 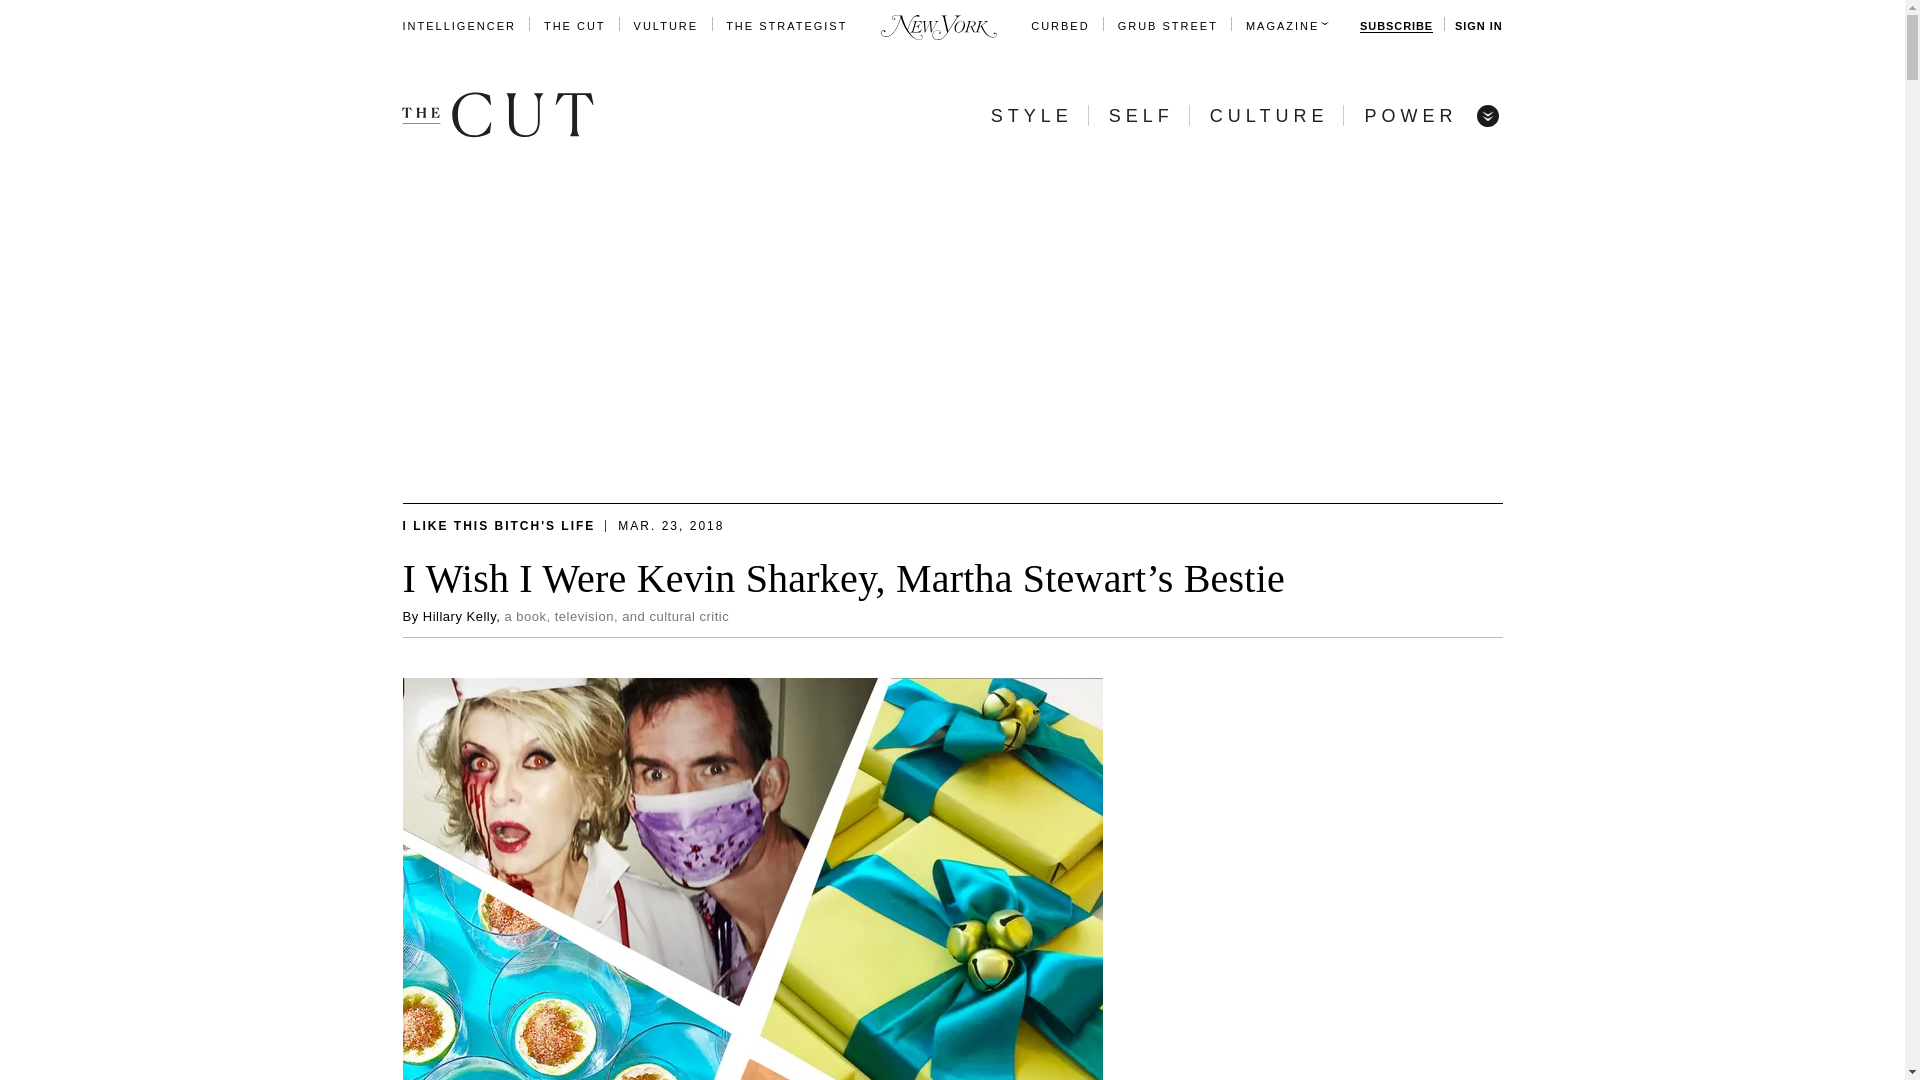 I want to click on THE STRATEGIST, so click(x=786, y=26).